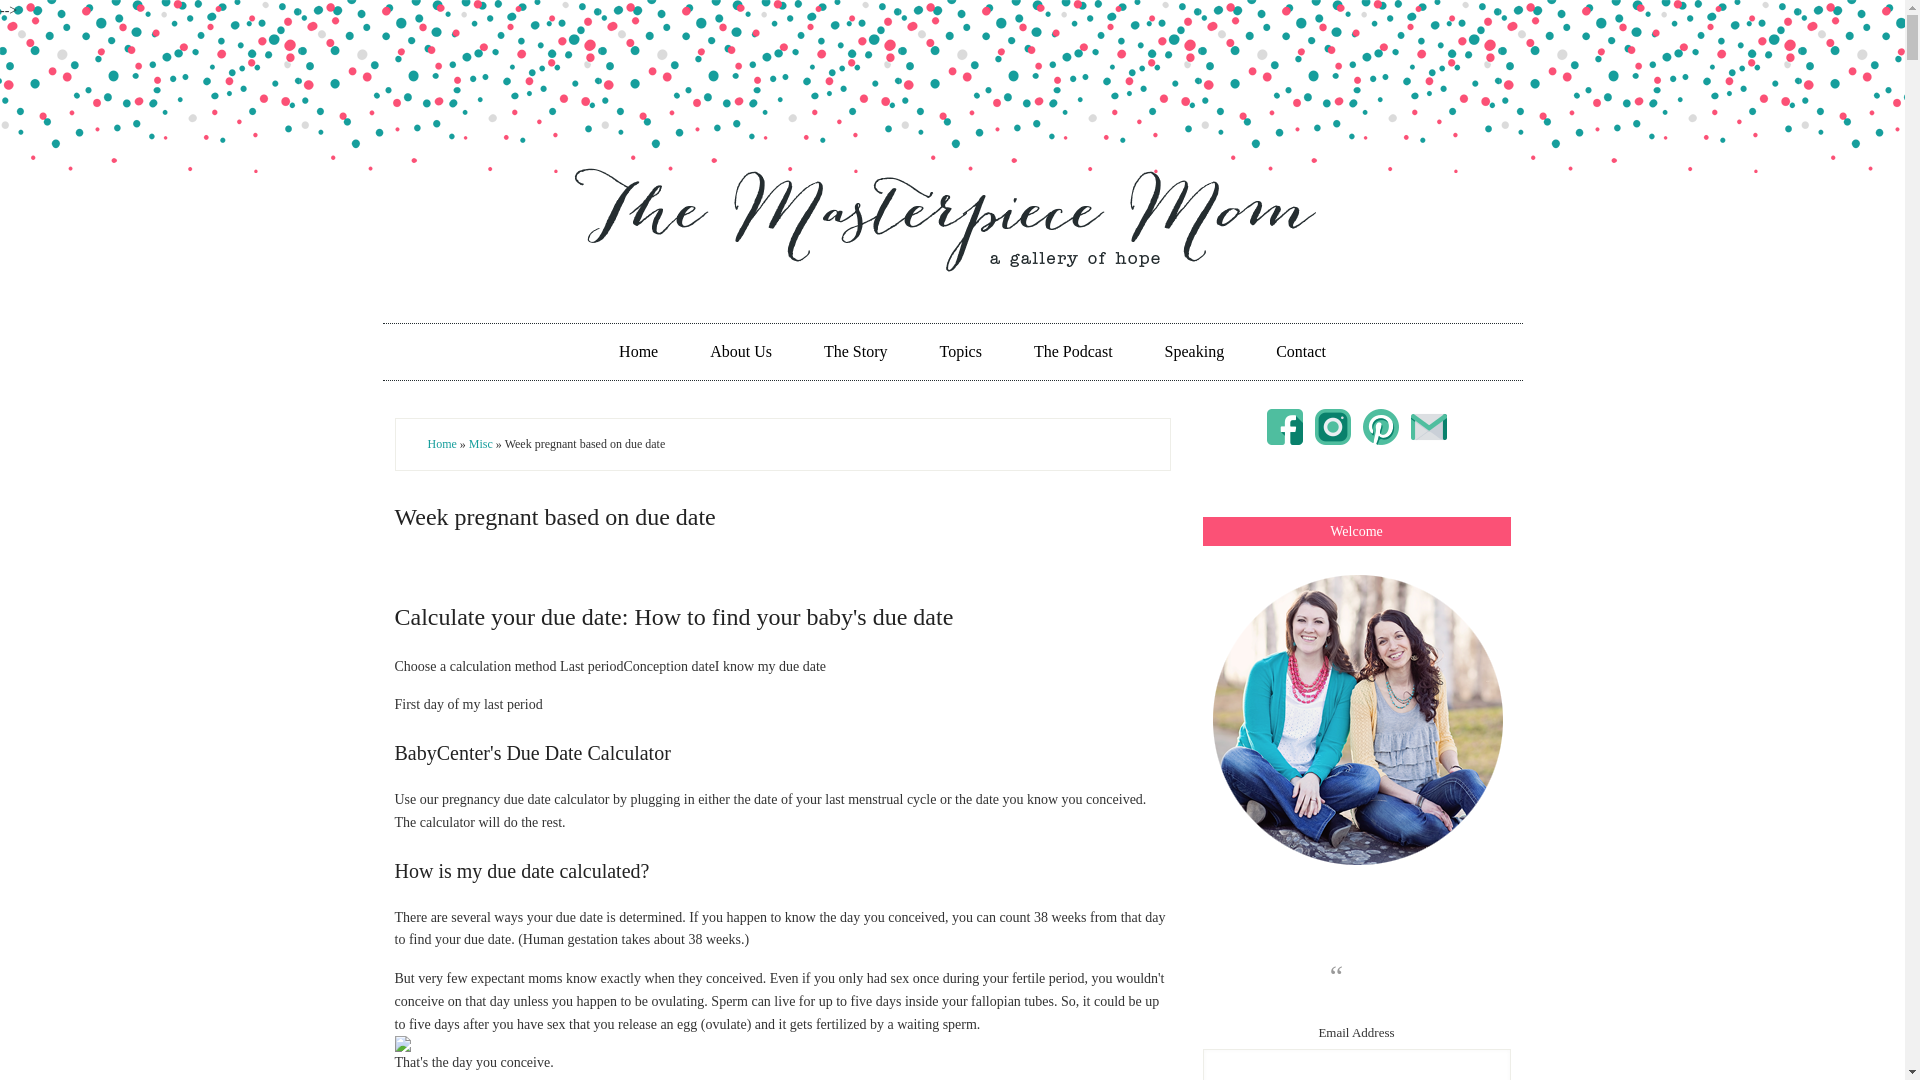 The image size is (1920, 1080). I want to click on Topics, so click(1300, 352).